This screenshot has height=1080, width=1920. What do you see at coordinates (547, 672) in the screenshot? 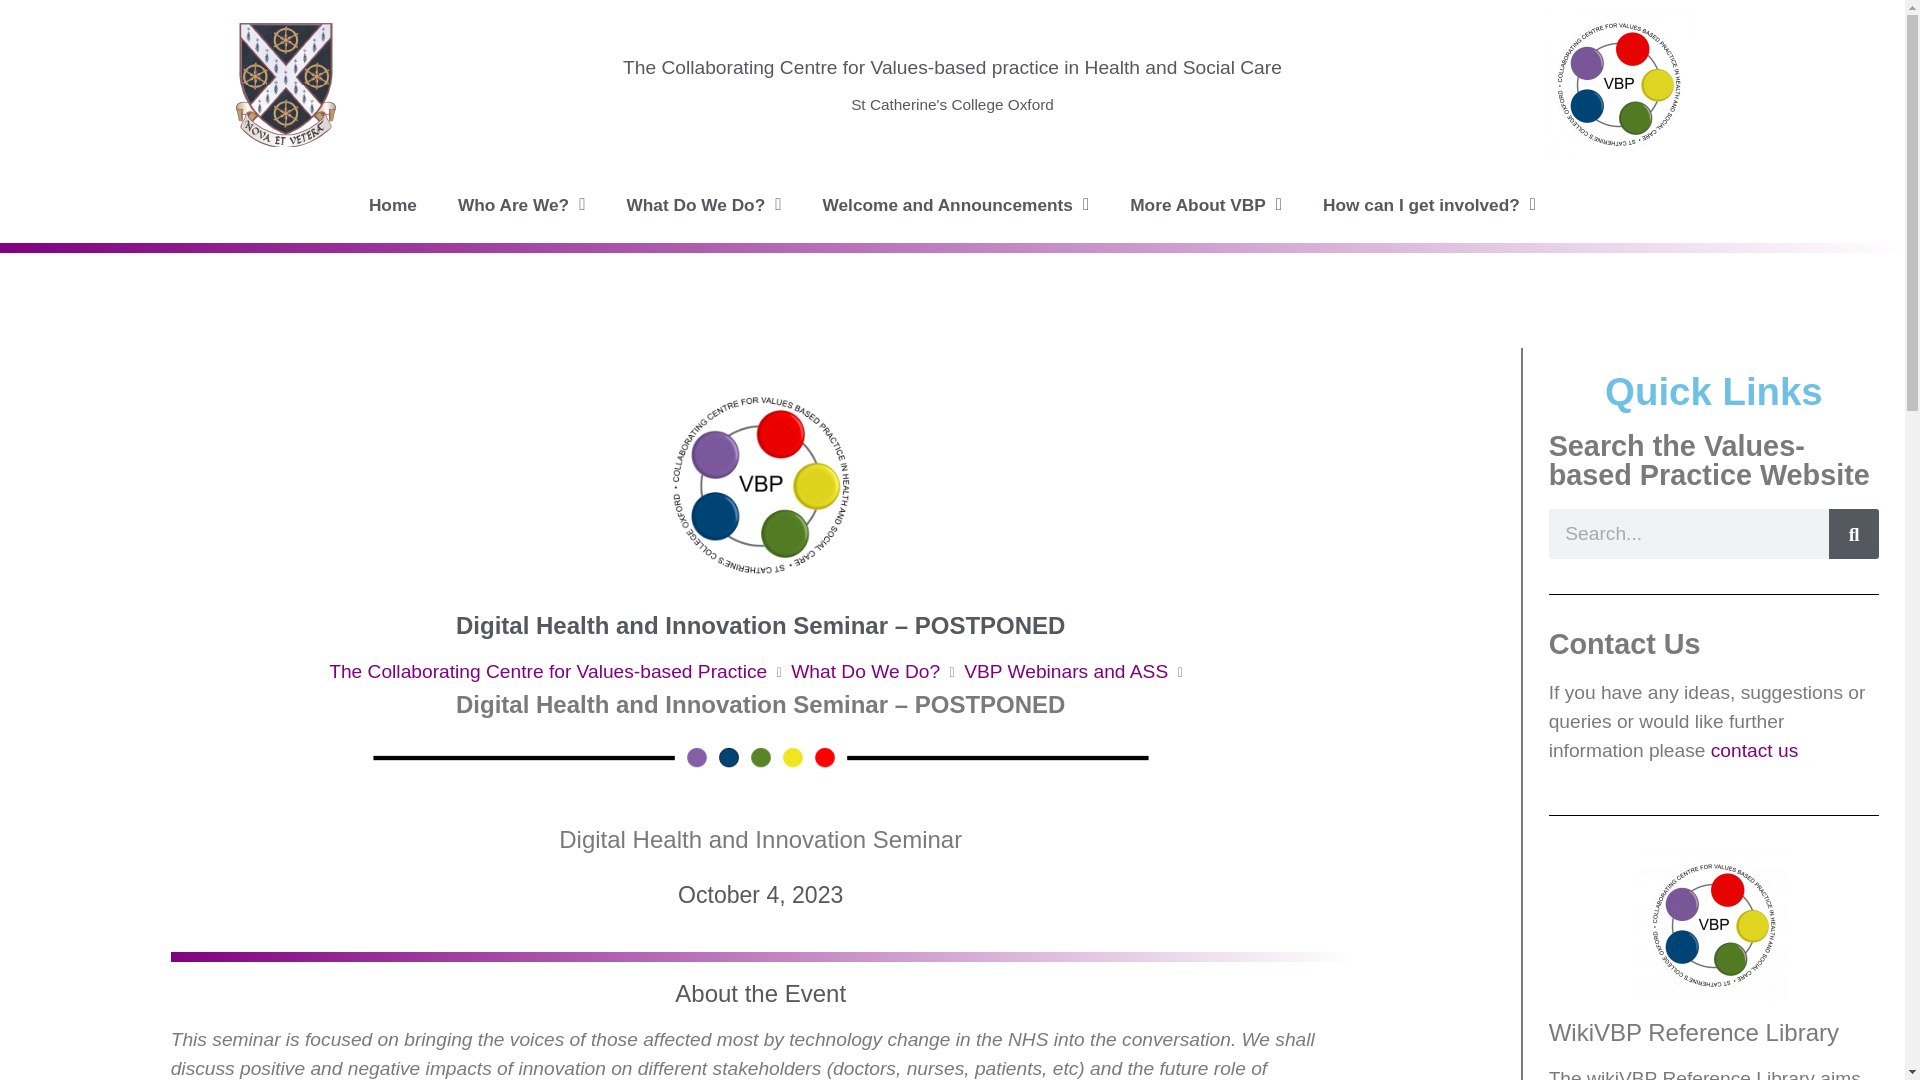
I see `The Collaborating Centre for Values-based Practice` at bounding box center [547, 672].